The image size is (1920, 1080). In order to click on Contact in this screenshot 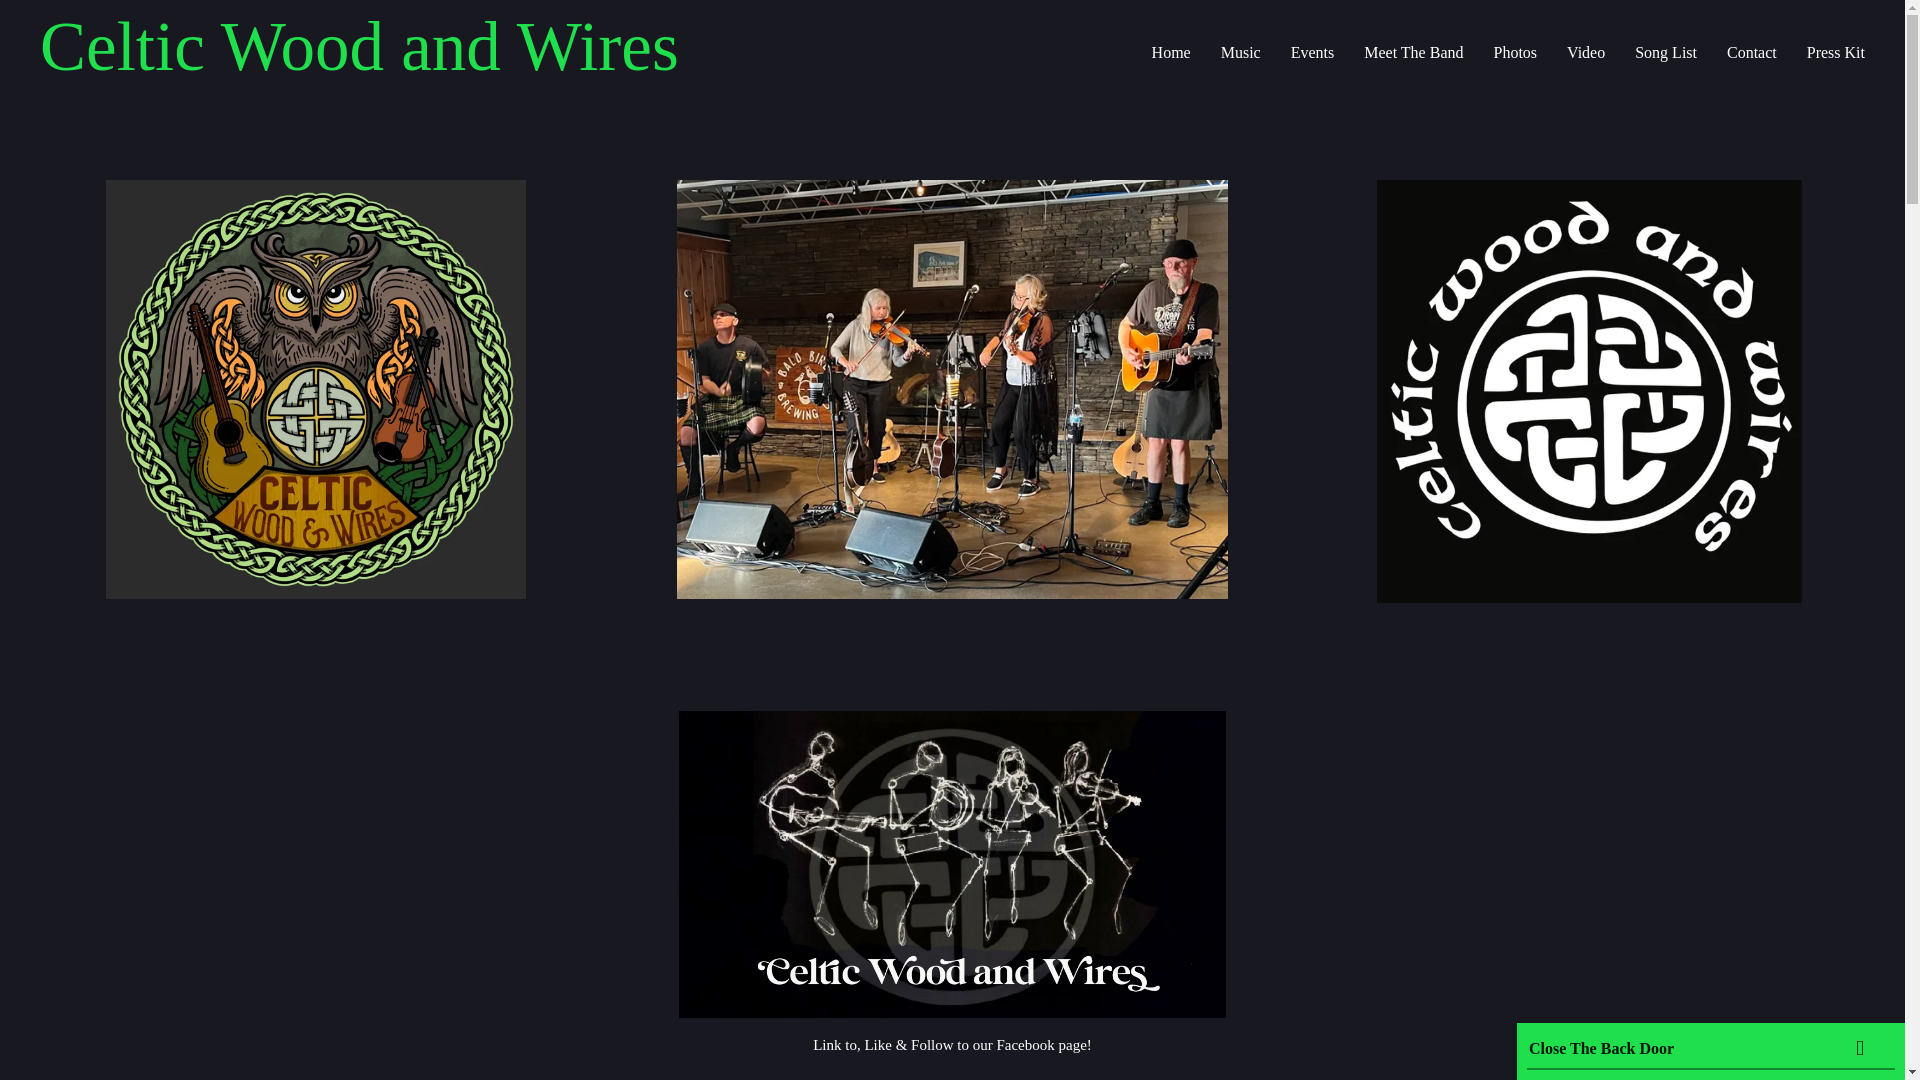, I will do `click(1752, 53)`.